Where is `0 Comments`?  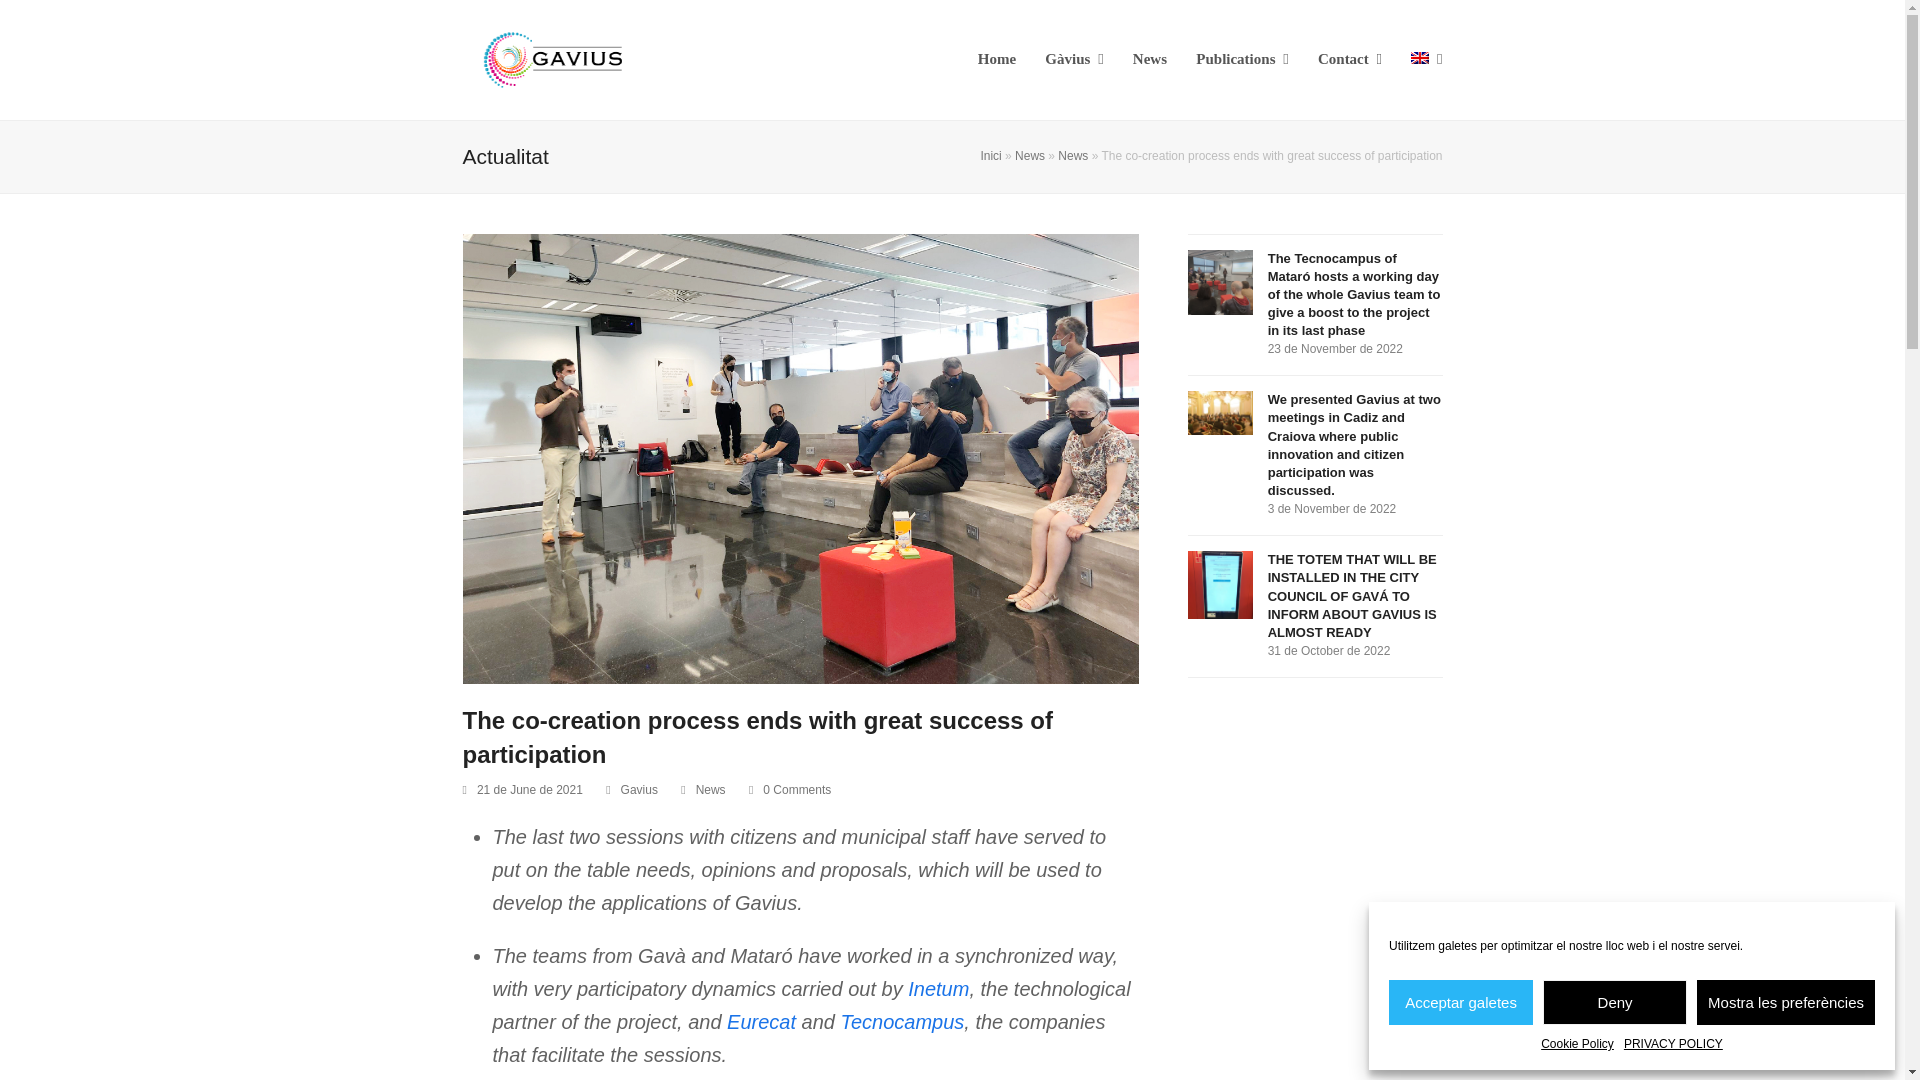
0 Comments is located at coordinates (796, 790).